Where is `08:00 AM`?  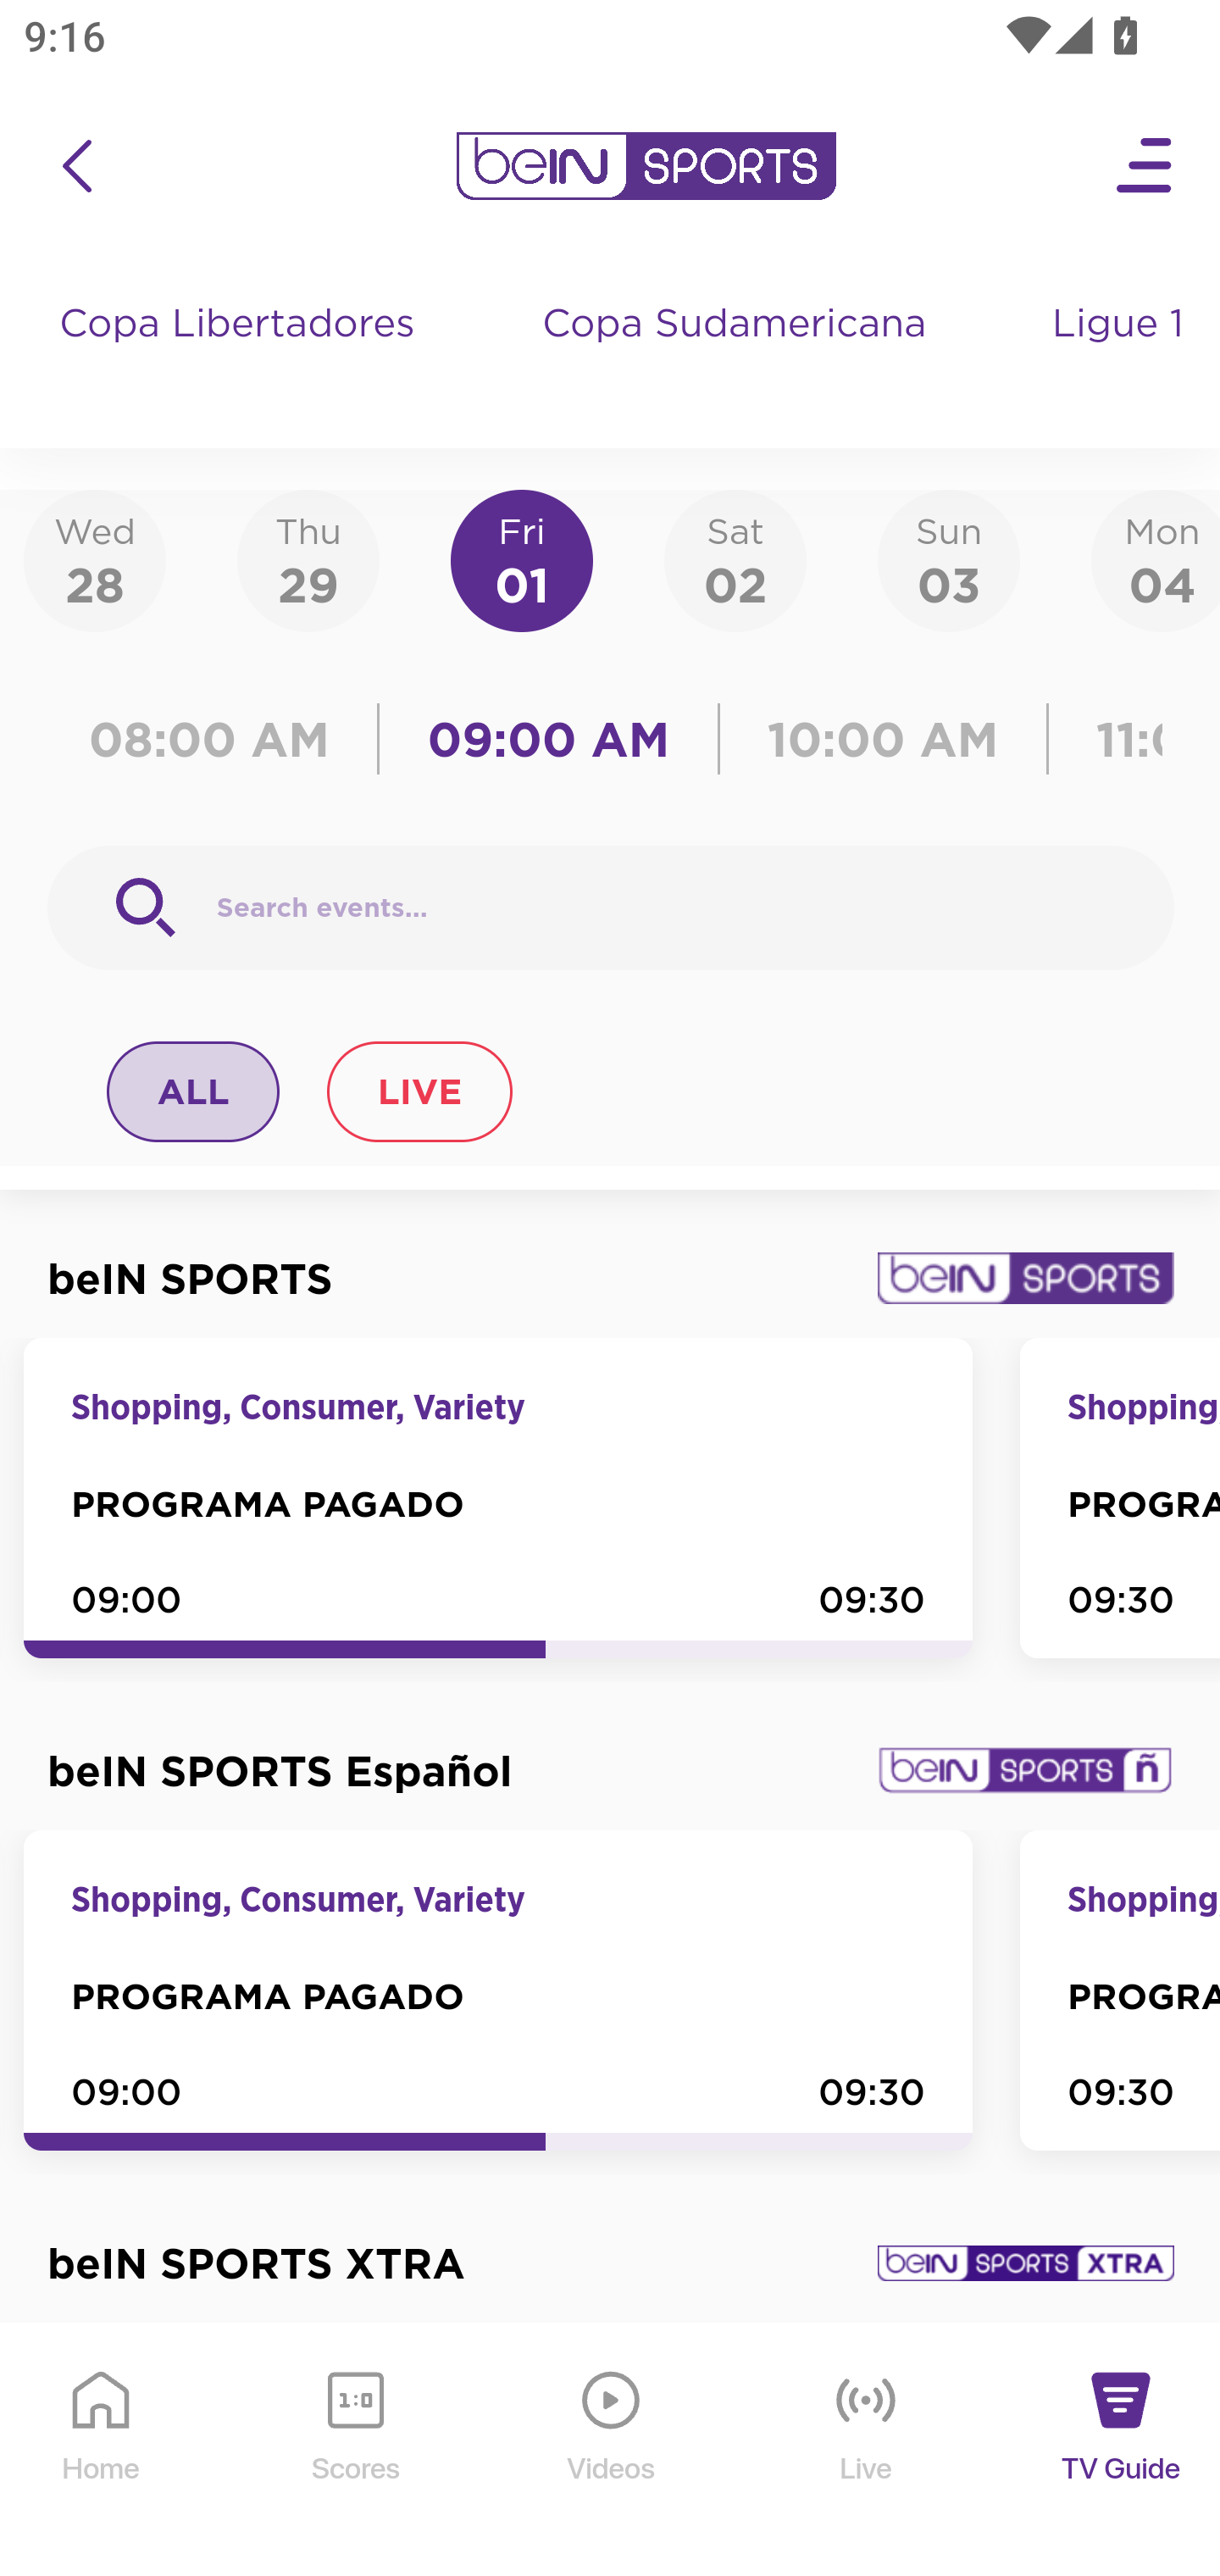
08:00 AM is located at coordinates (220, 739).